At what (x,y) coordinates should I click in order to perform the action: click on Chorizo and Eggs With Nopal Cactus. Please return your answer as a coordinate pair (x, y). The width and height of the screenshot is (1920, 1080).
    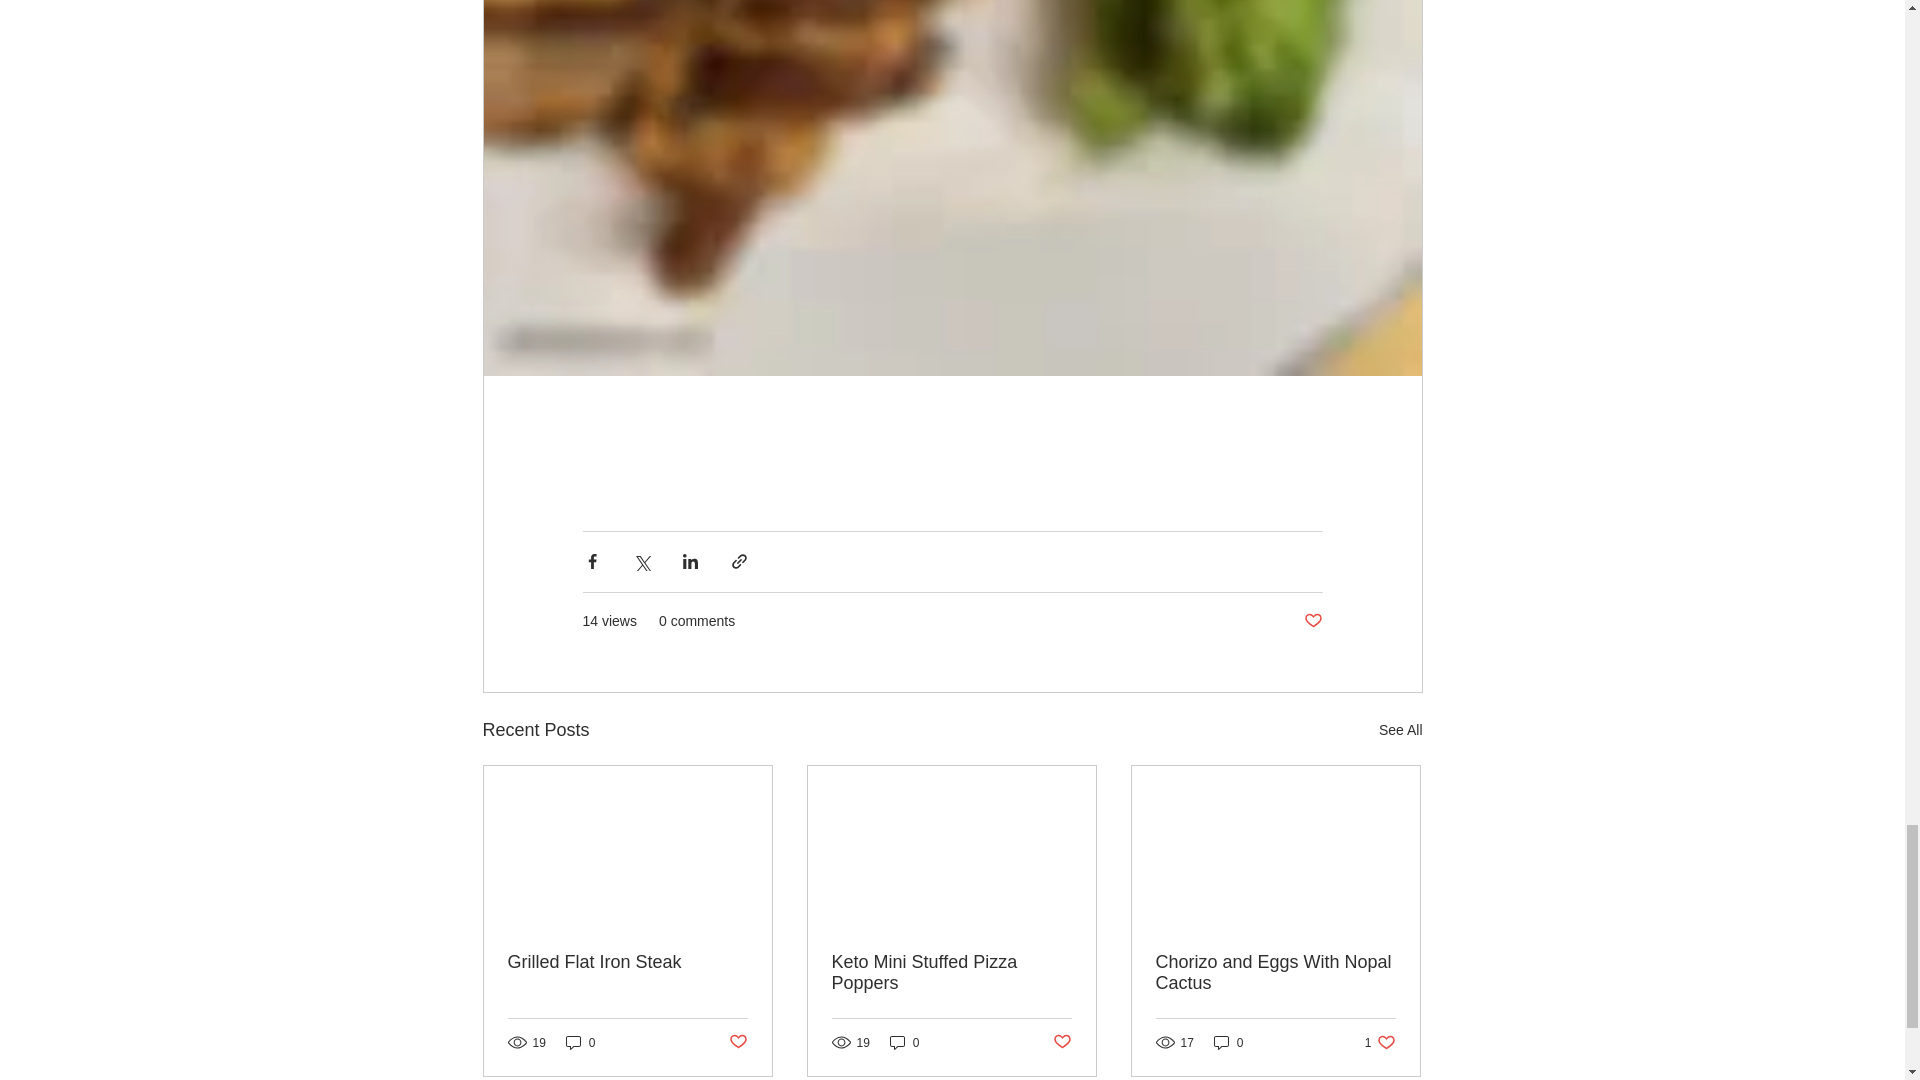
    Looking at the image, I should click on (580, 1042).